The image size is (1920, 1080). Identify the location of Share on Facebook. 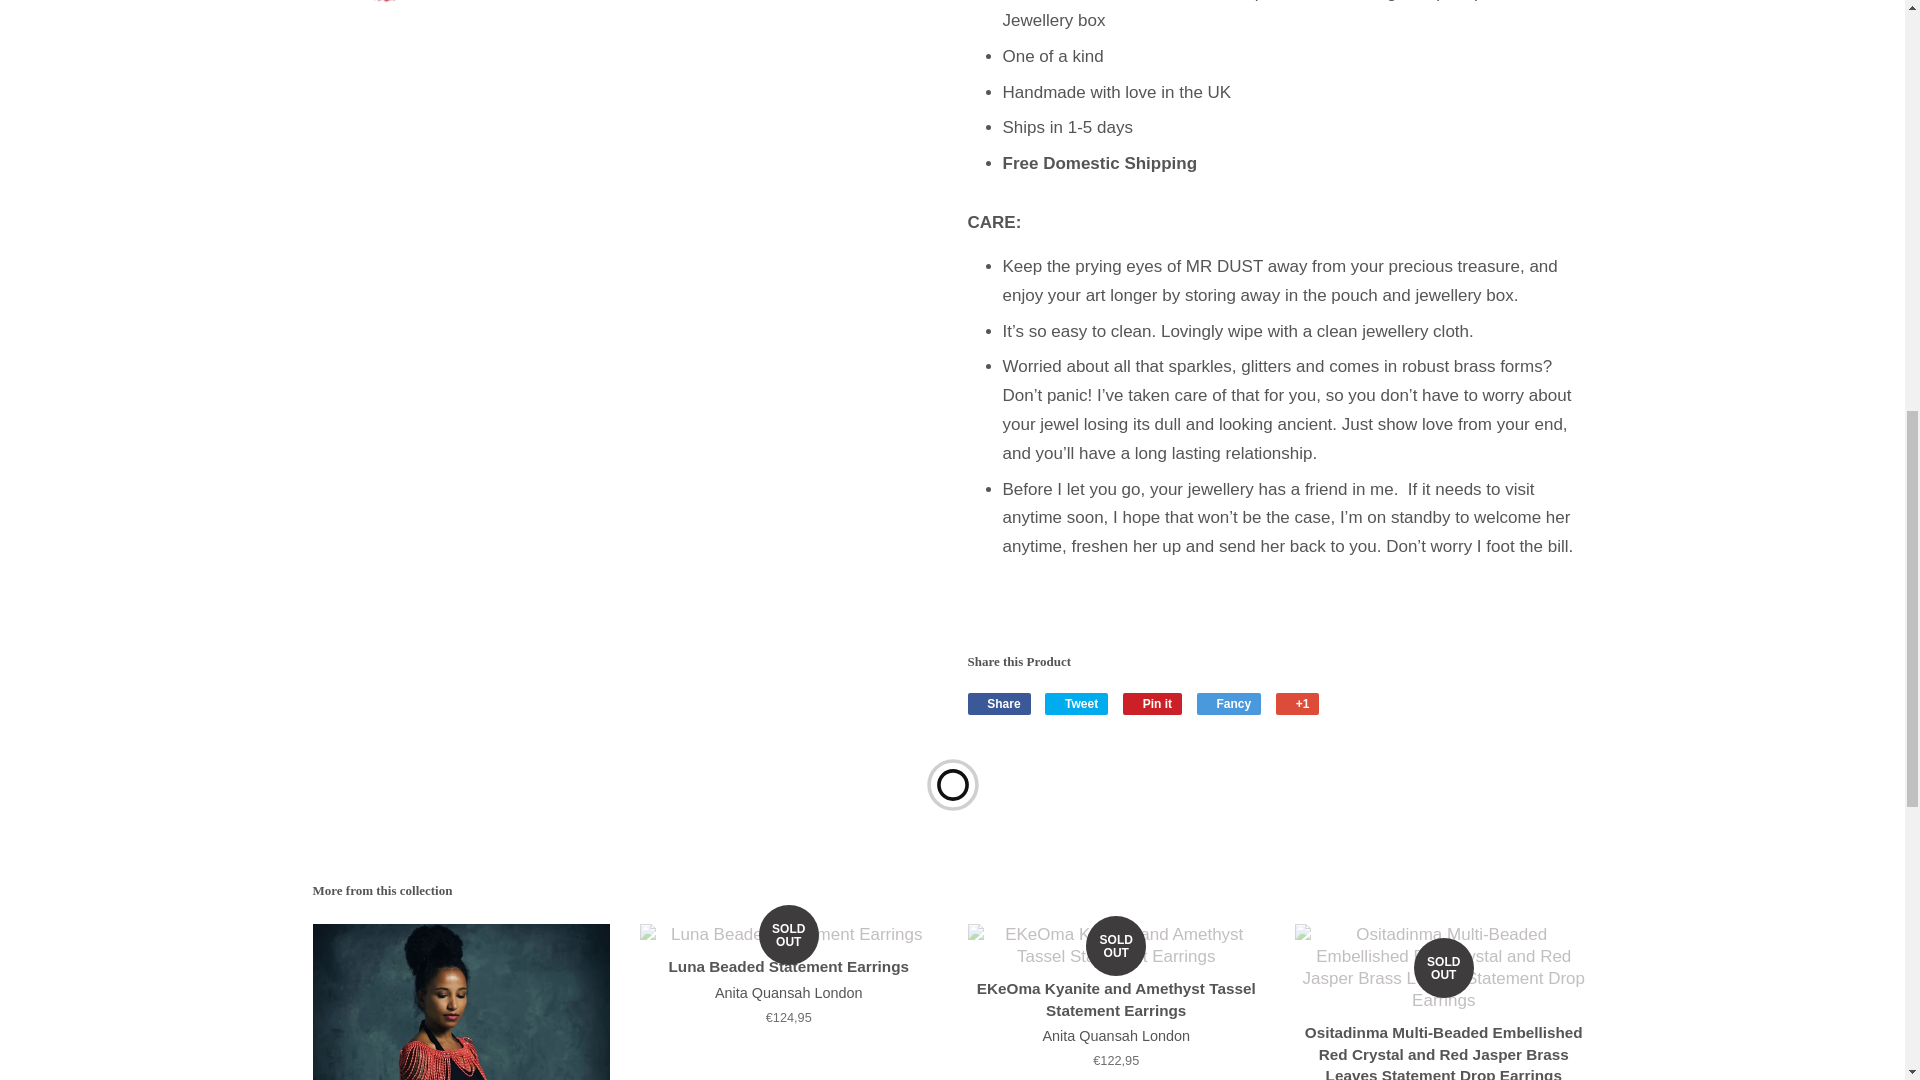
(999, 704).